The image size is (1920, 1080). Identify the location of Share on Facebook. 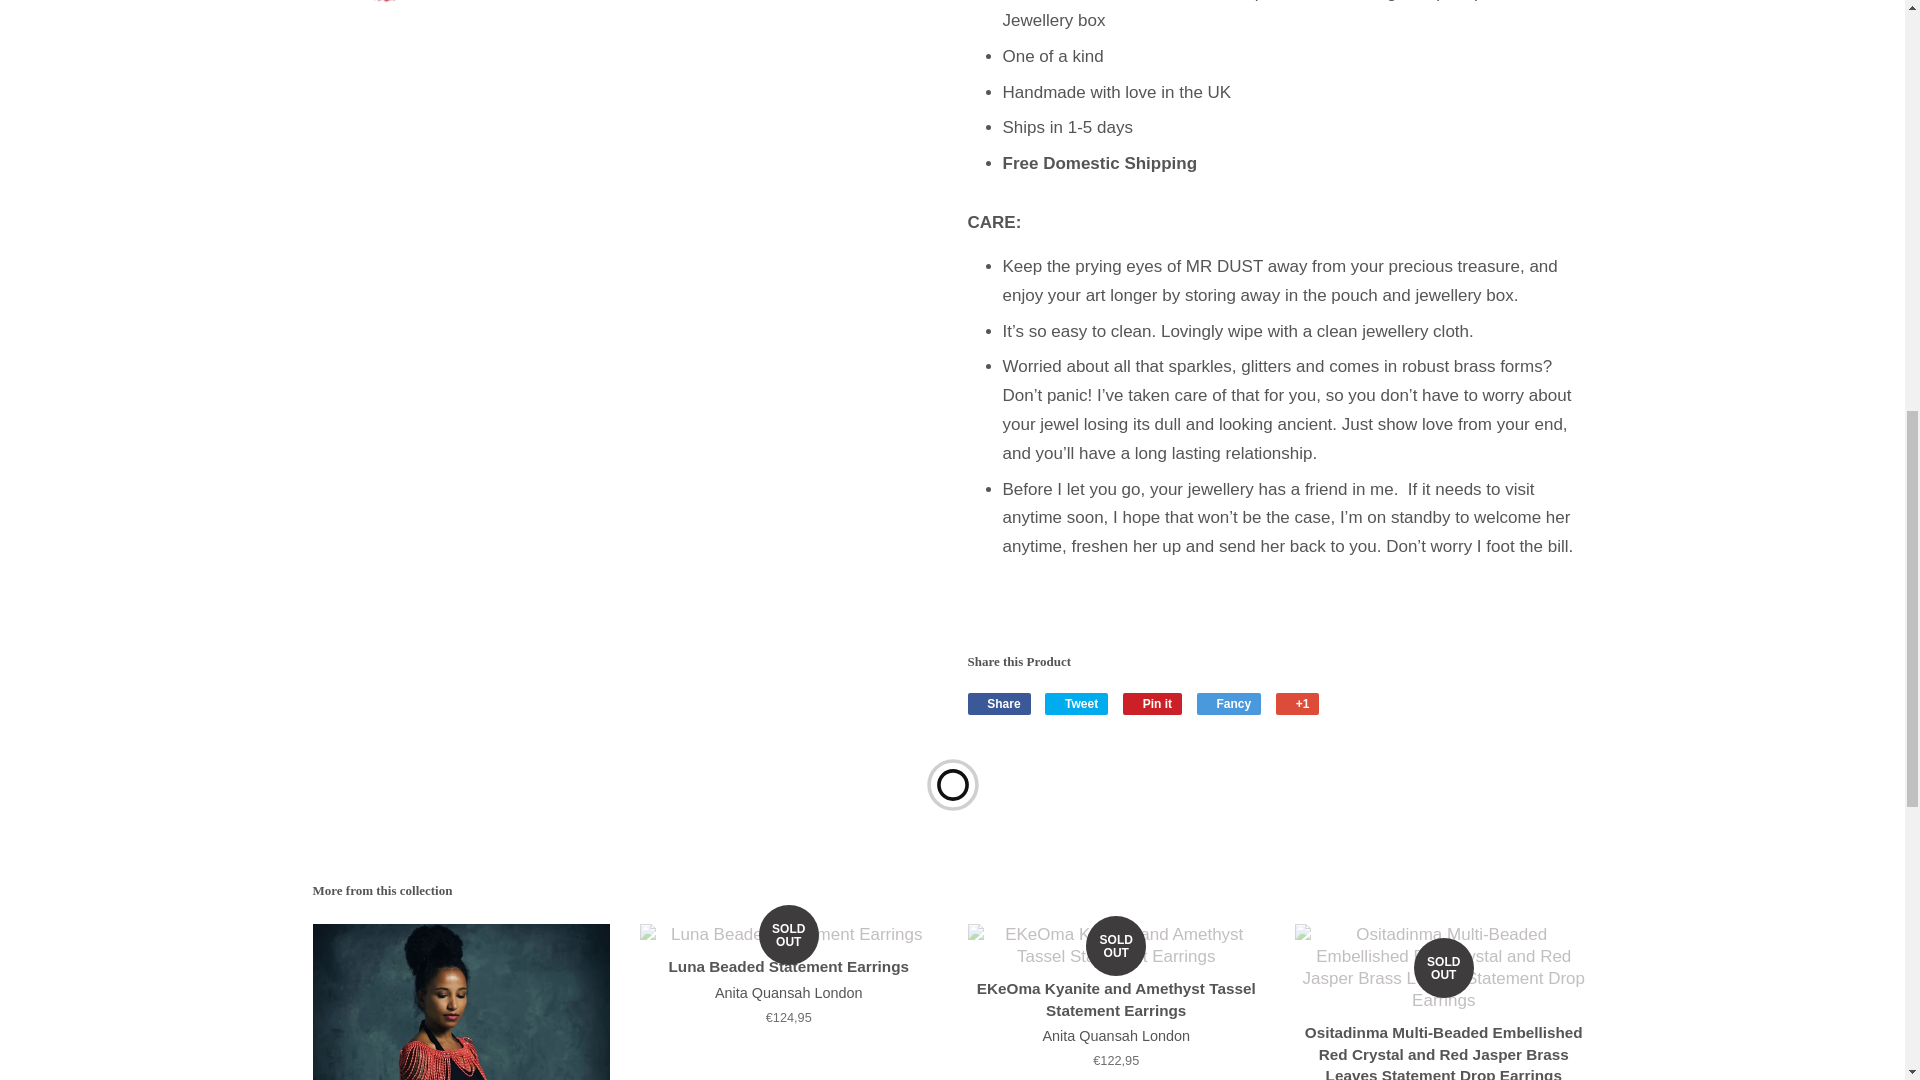
(999, 704).